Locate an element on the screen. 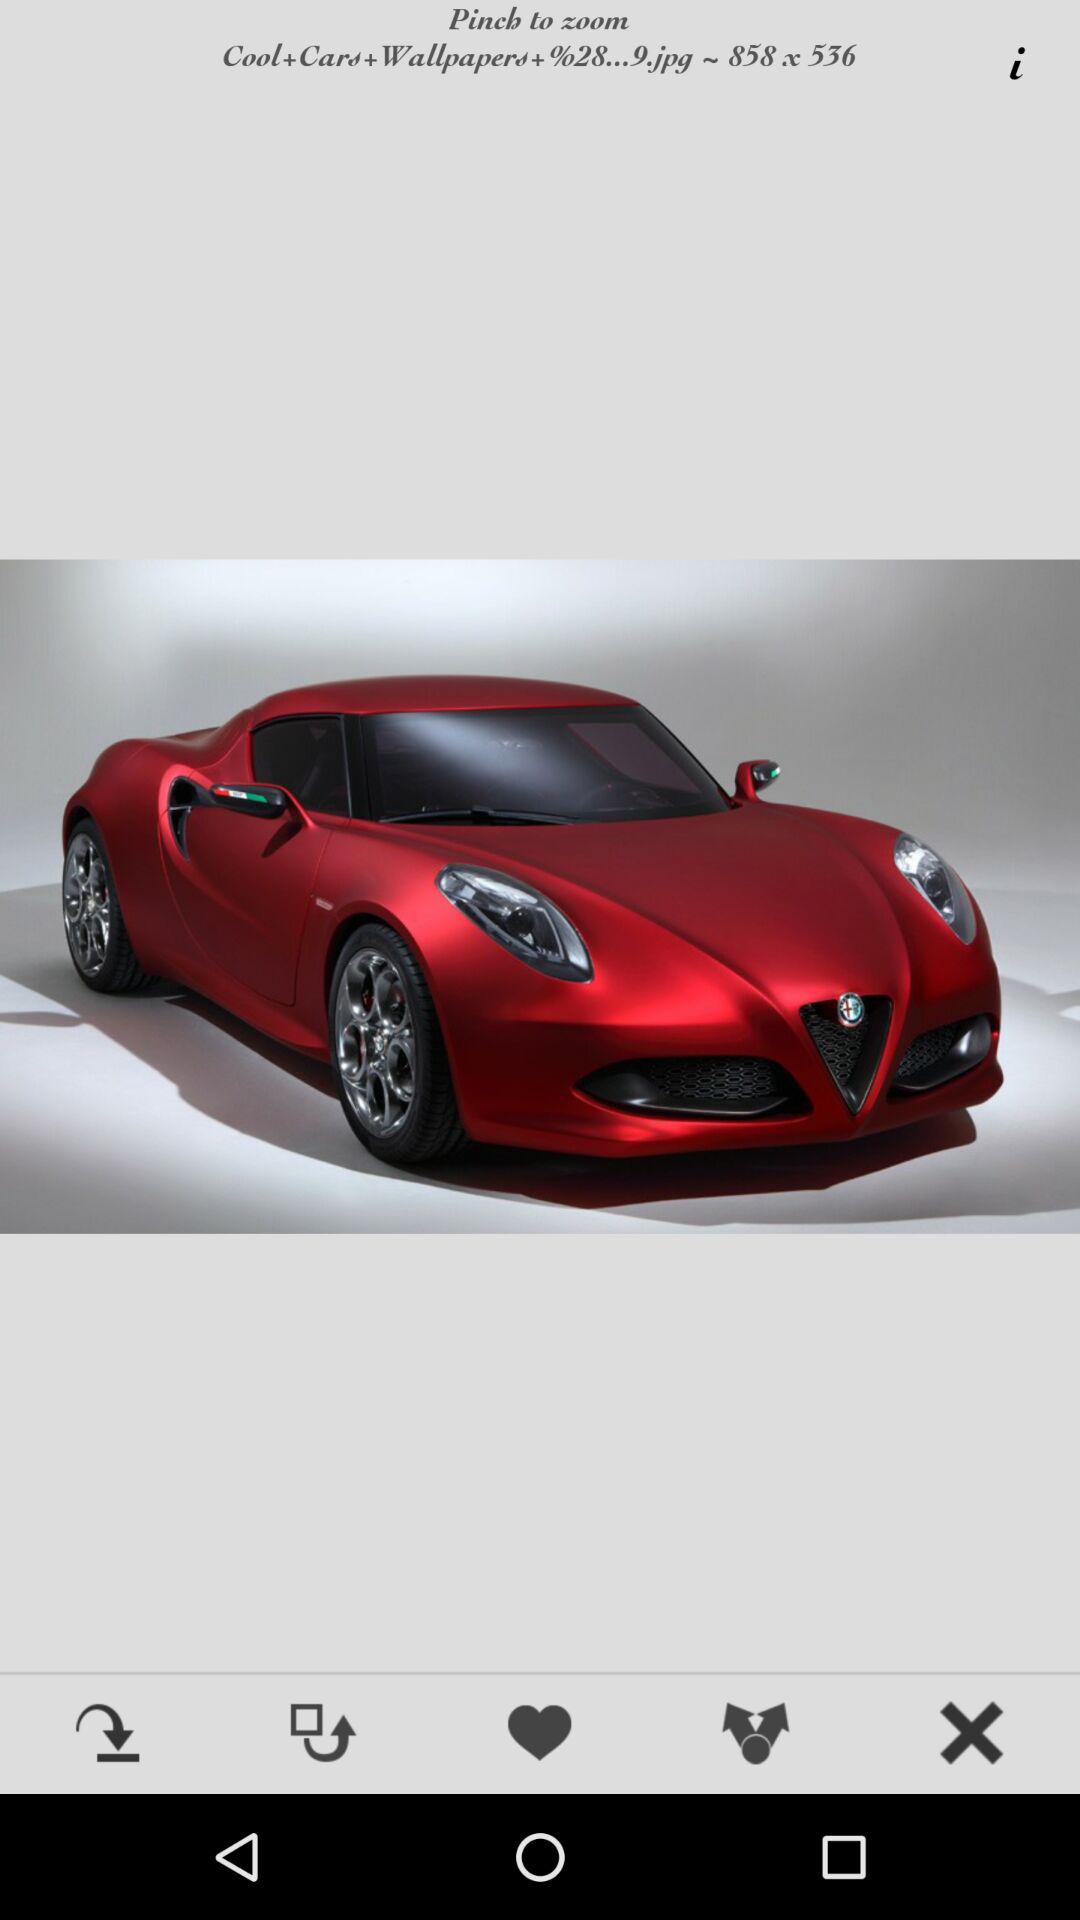  share is located at coordinates (756, 1735).